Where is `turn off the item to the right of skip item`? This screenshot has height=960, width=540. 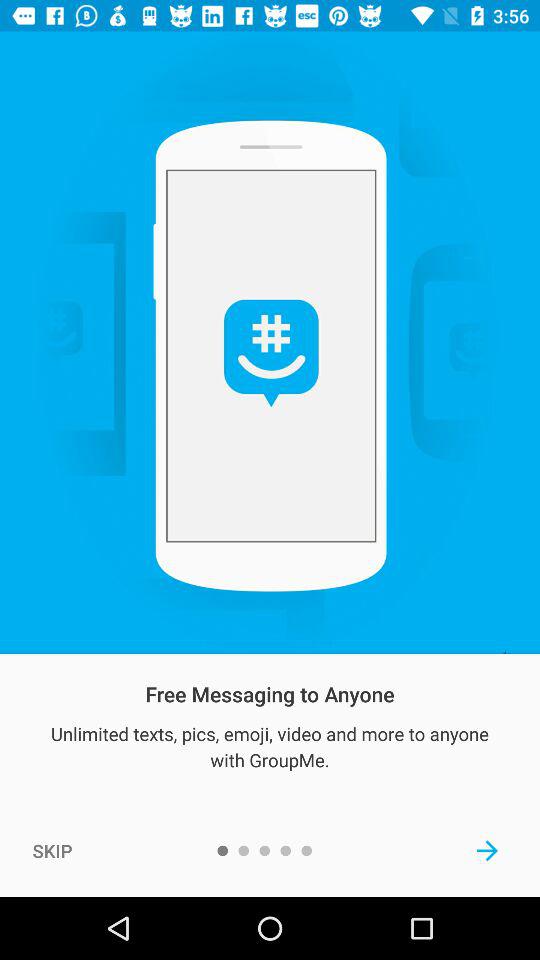 turn off the item to the right of skip item is located at coordinates (488, 850).